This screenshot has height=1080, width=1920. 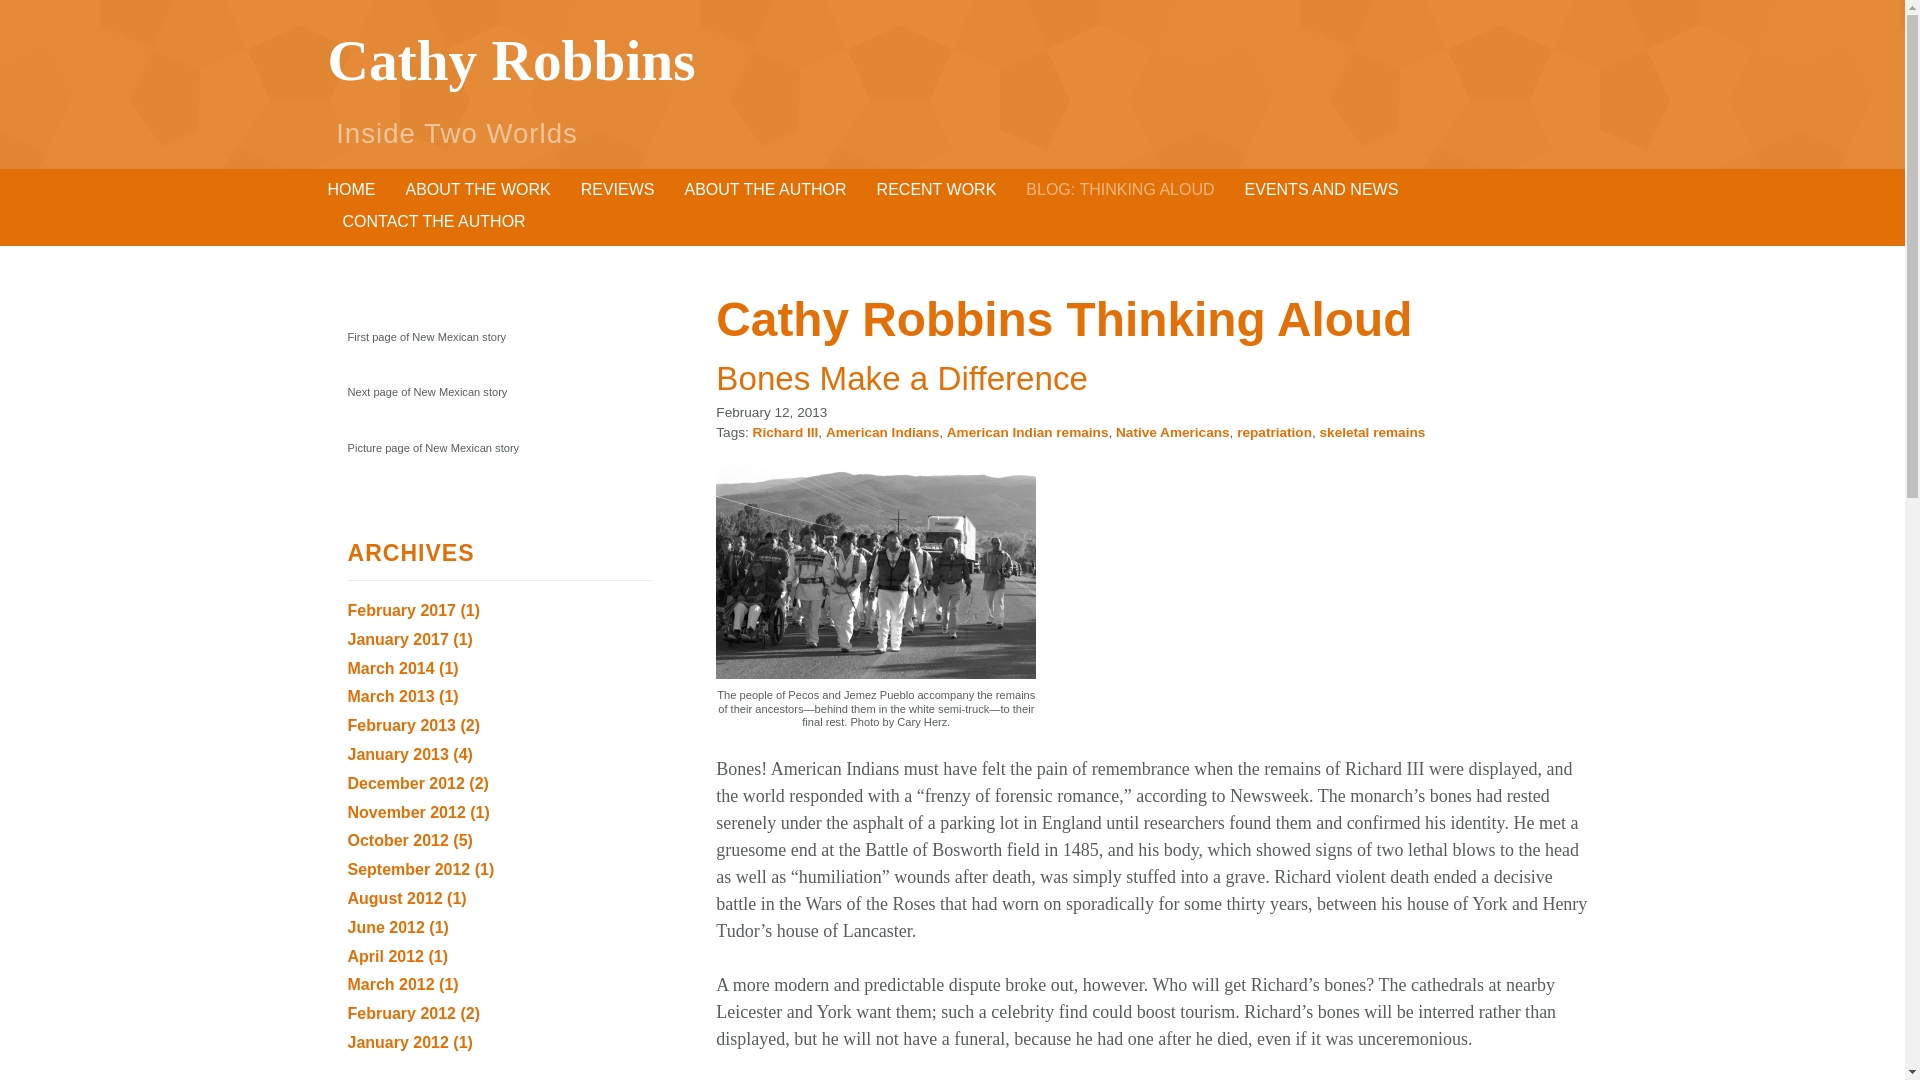 I want to click on American Indian remains, so click(x=1028, y=432).